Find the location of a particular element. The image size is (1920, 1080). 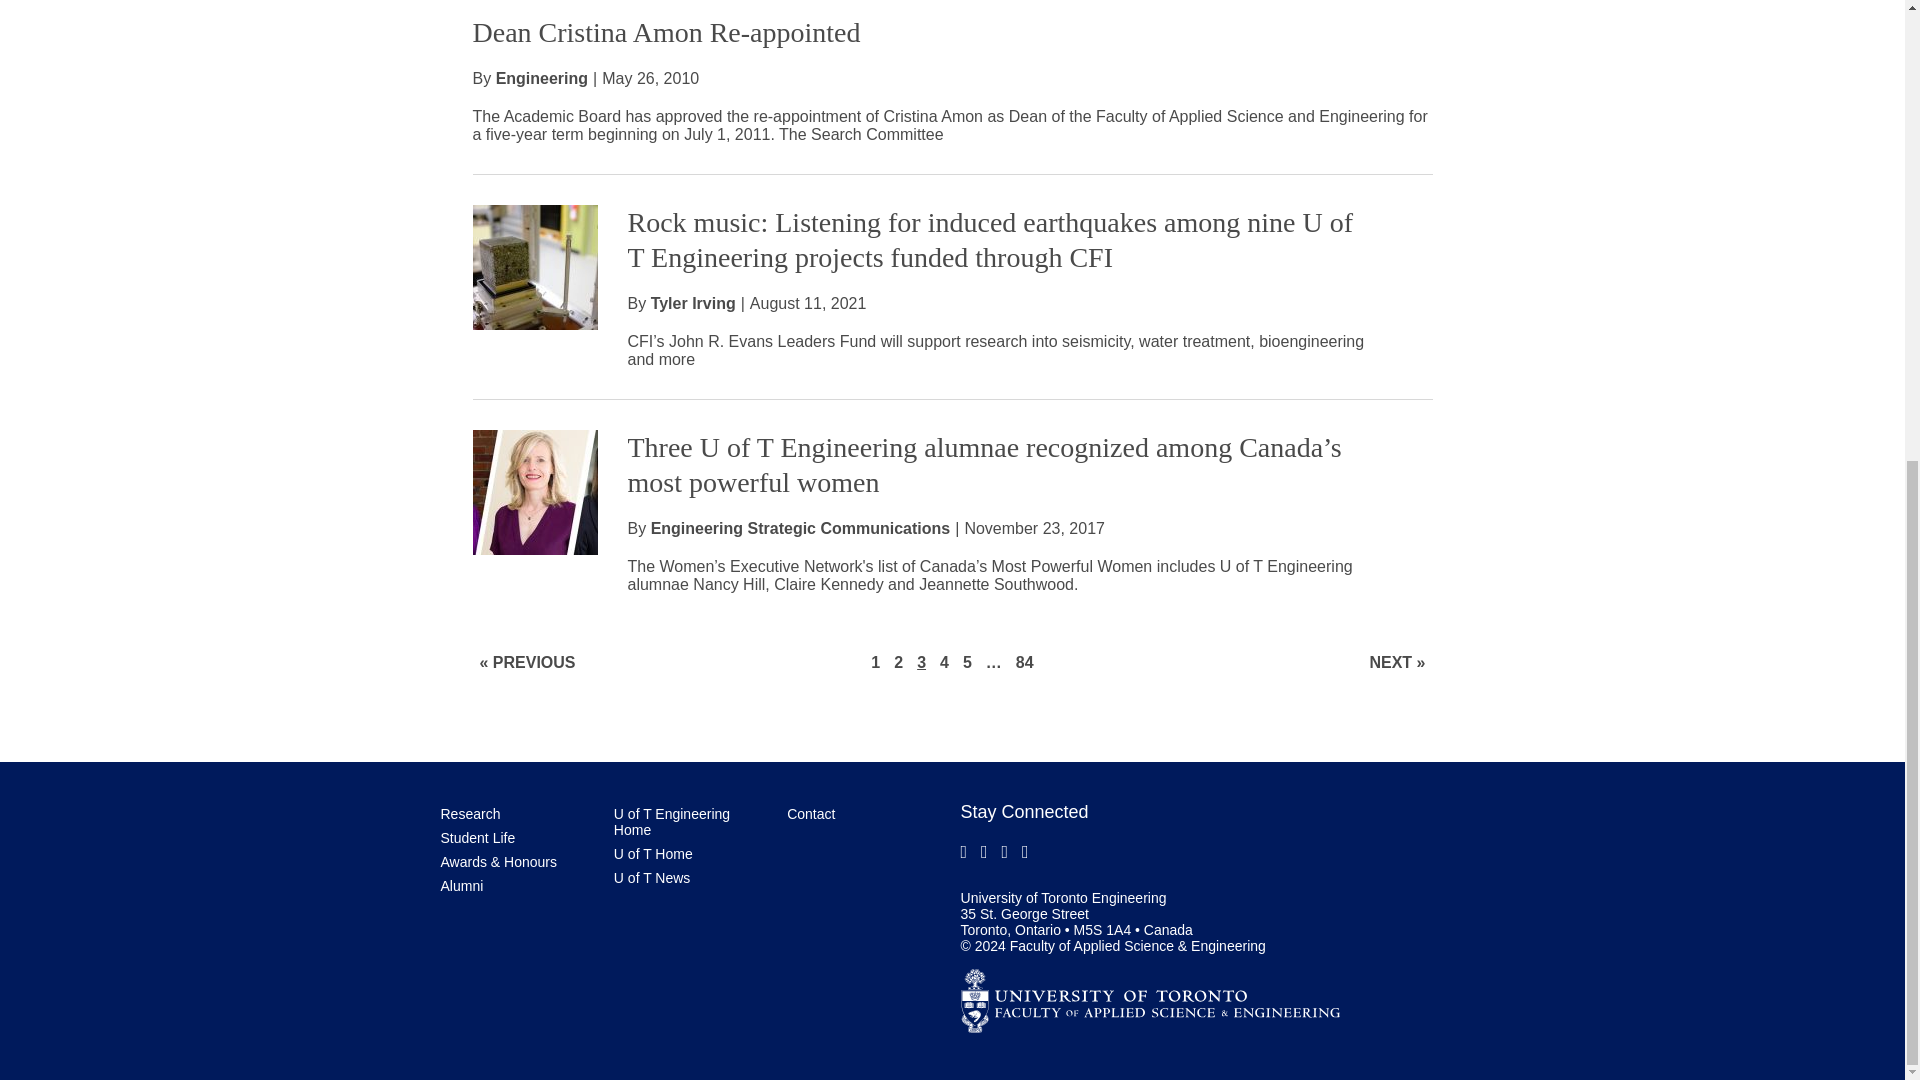

U of T News is located at coordinates (652, 878).